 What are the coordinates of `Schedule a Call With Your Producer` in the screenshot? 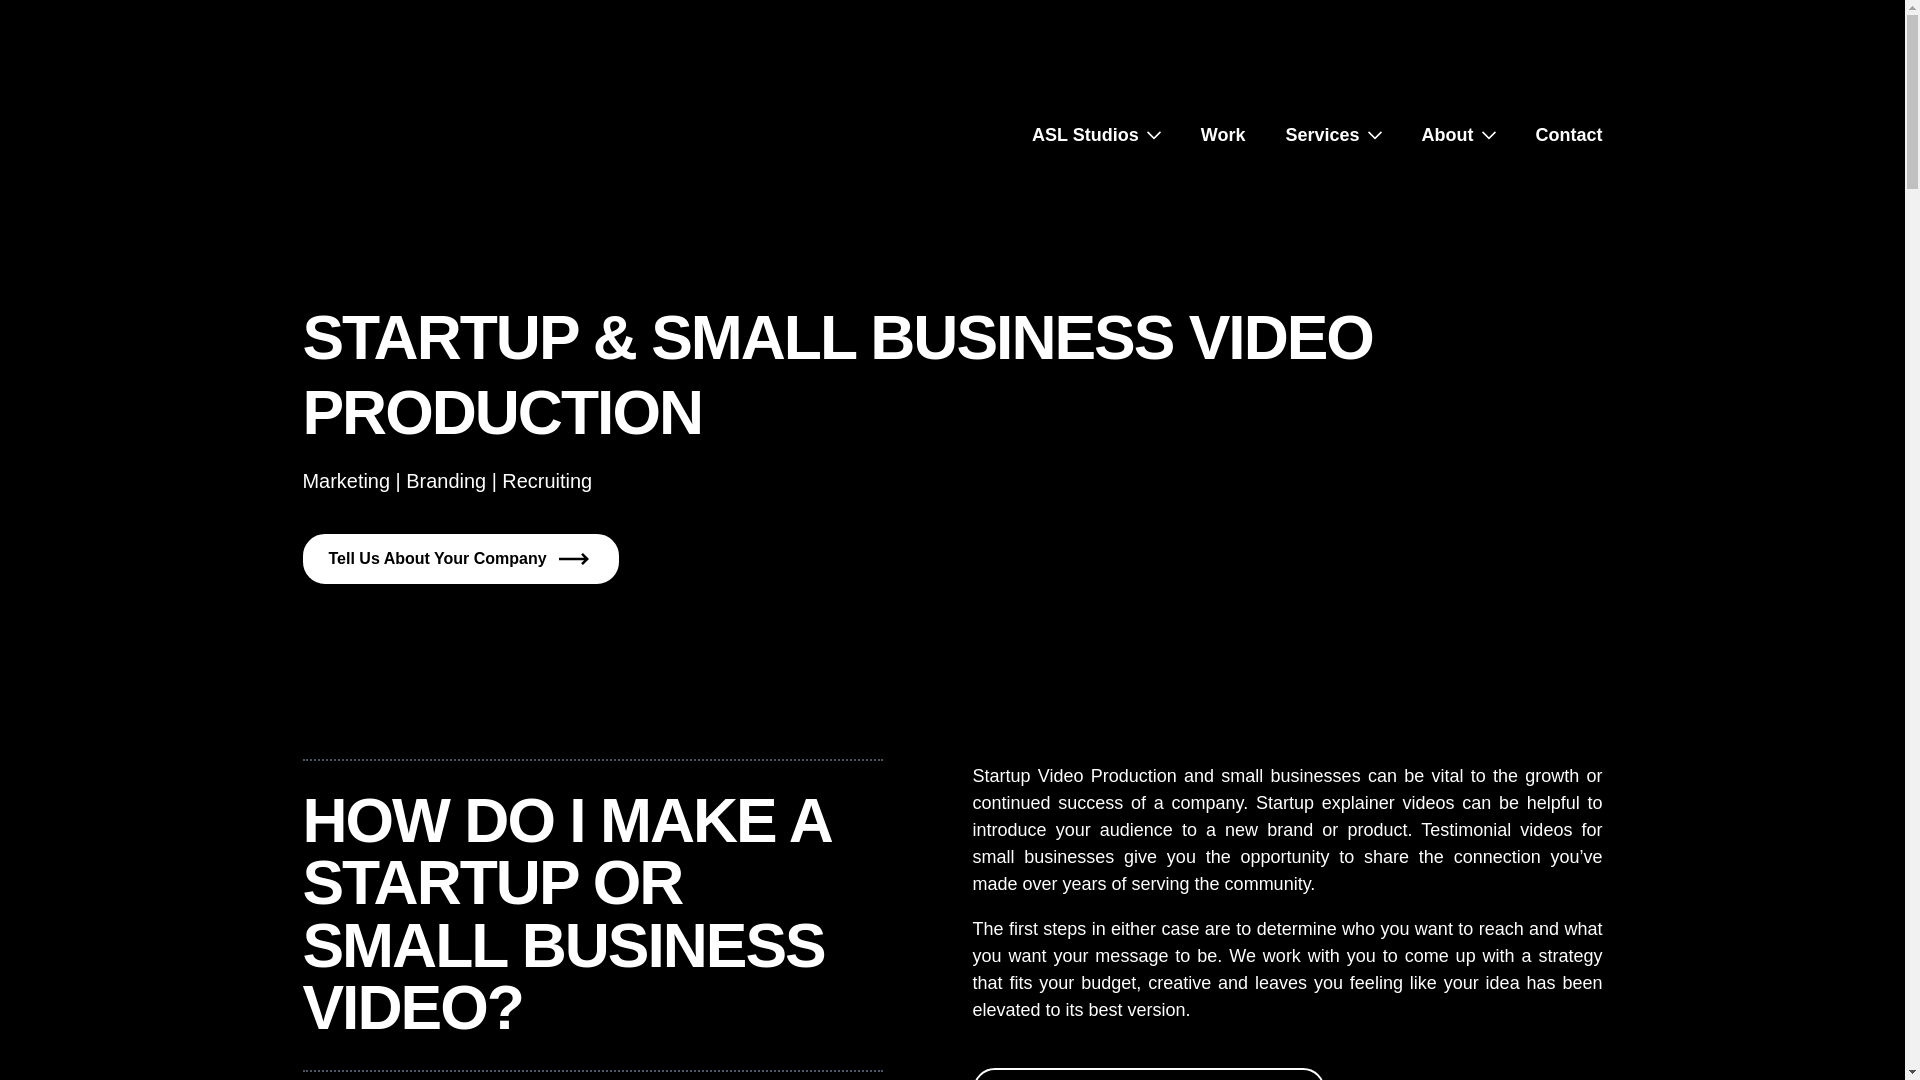 It's located at (1148, 1074).